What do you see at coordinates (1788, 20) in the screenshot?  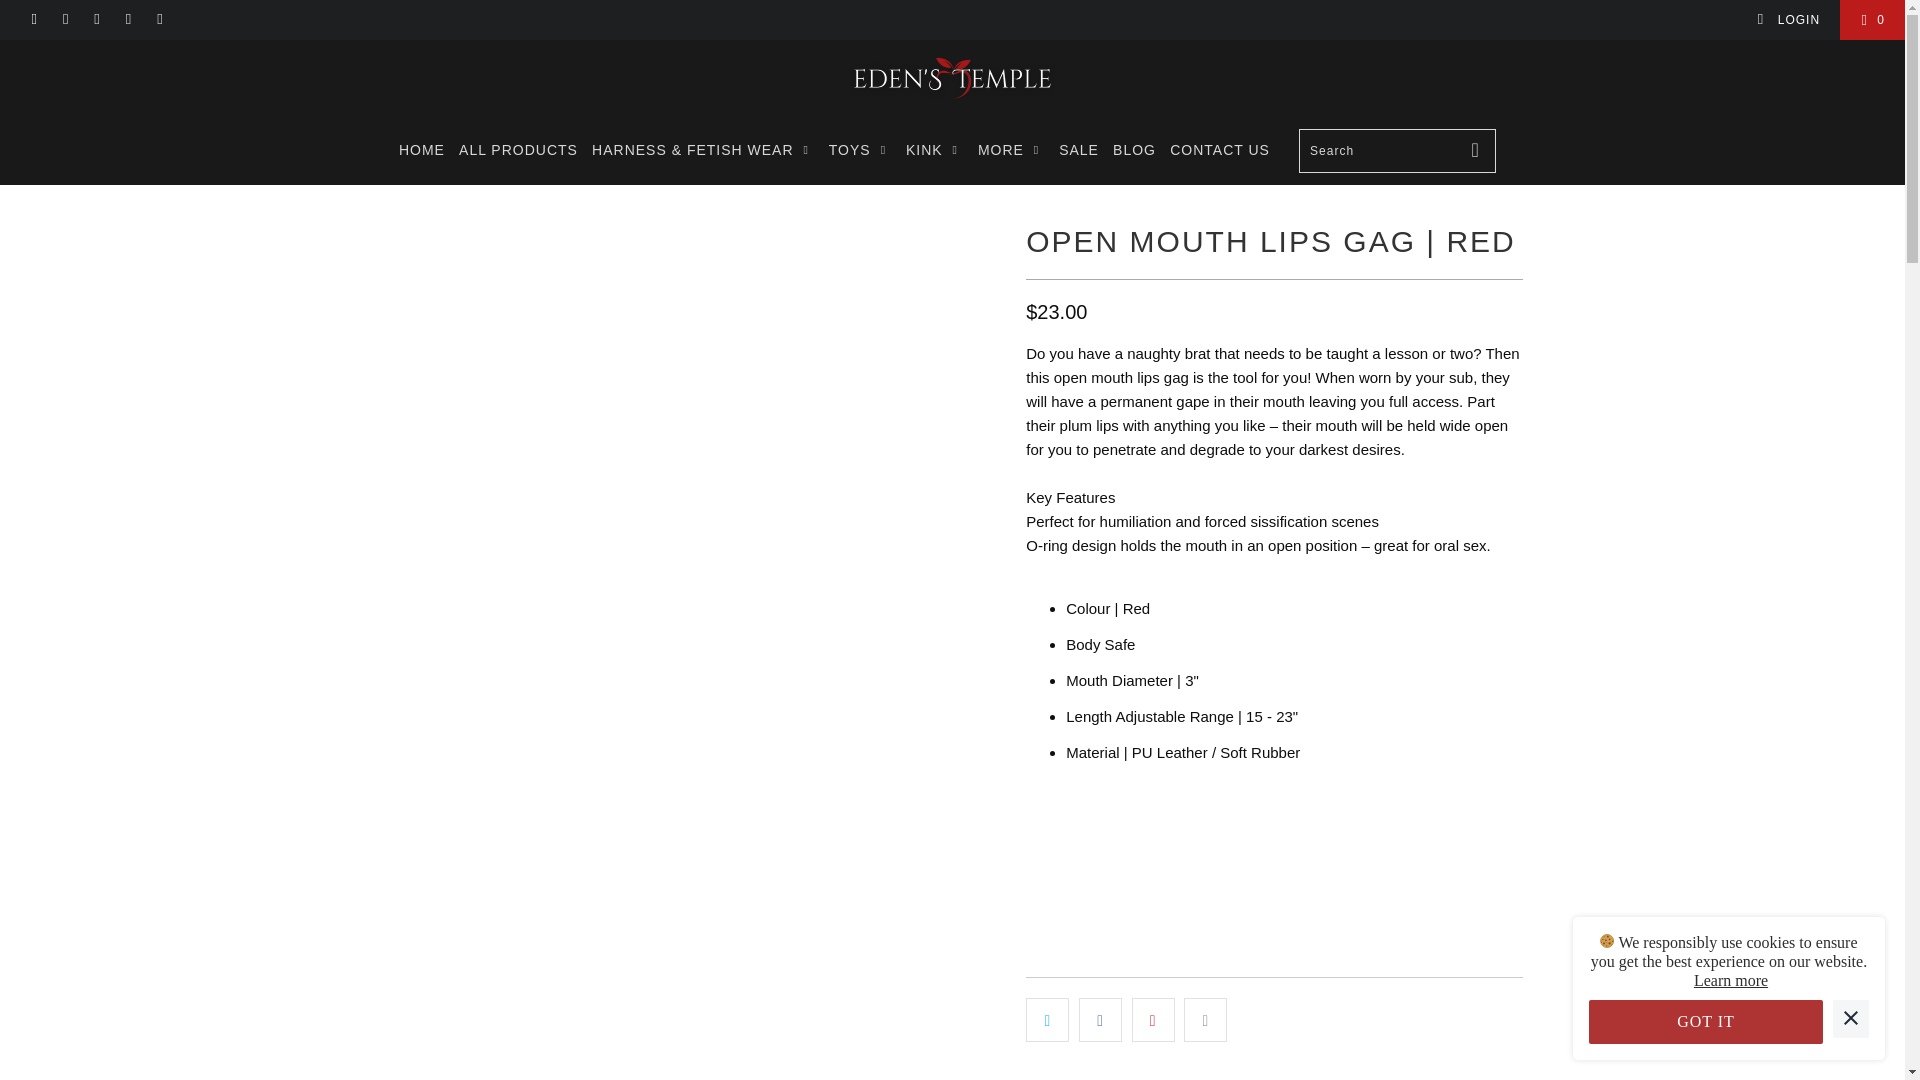 I see `My Account ` at bounding box center [1788, 20].